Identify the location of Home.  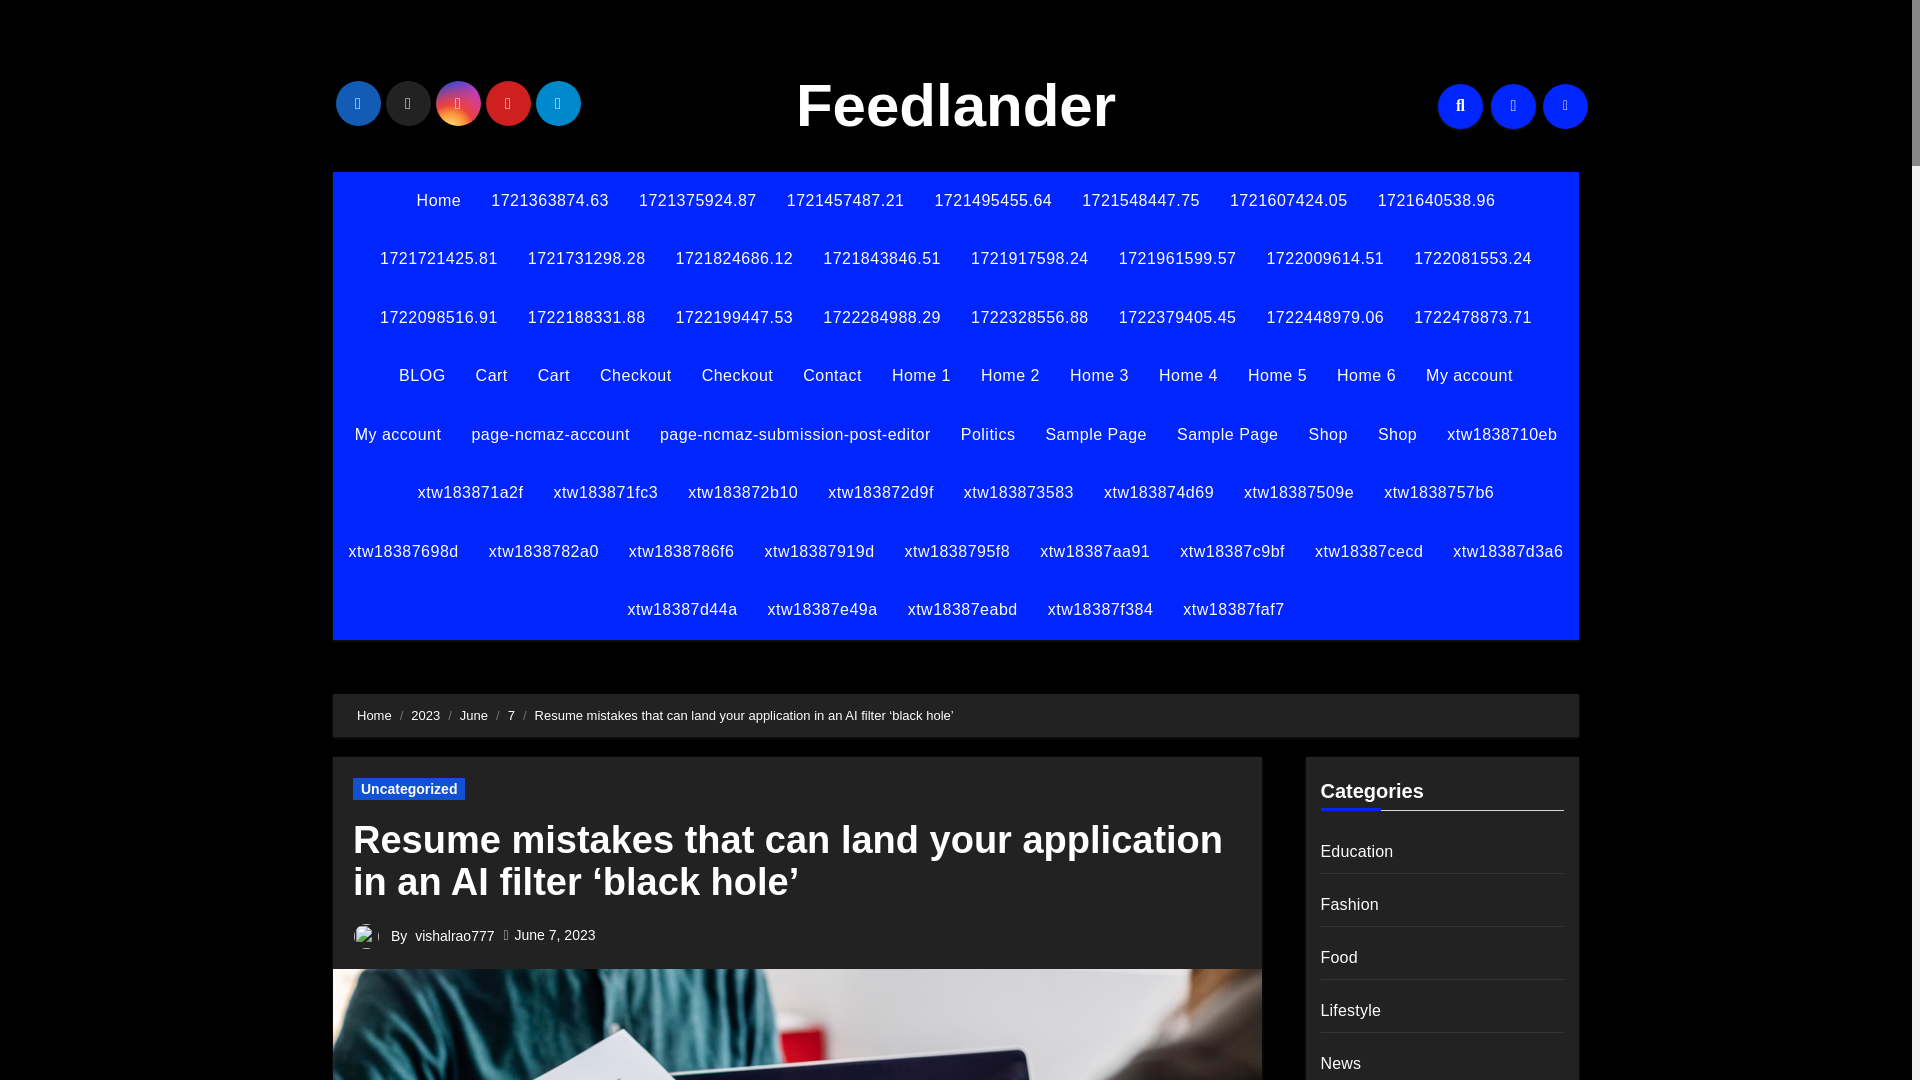
(438, 200).